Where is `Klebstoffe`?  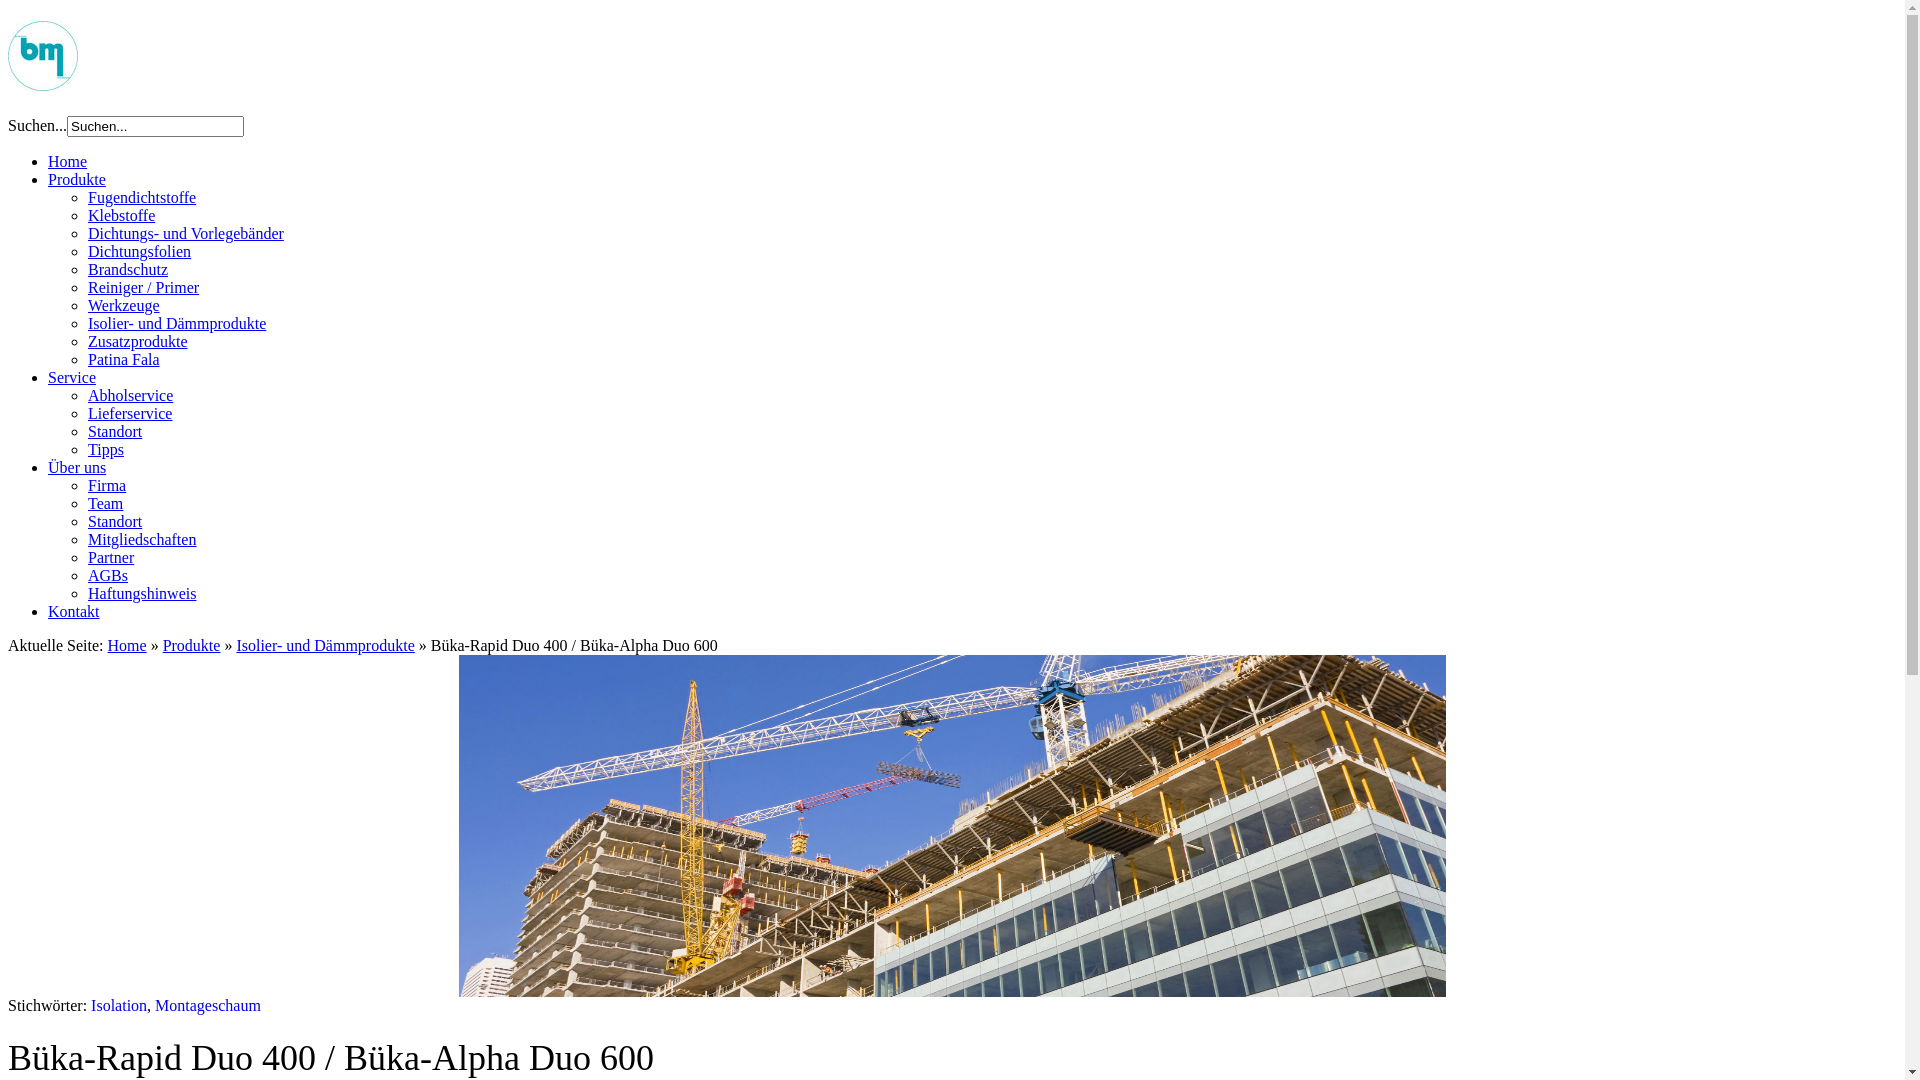
Klebstoffe is located at coordinates (122, 216).